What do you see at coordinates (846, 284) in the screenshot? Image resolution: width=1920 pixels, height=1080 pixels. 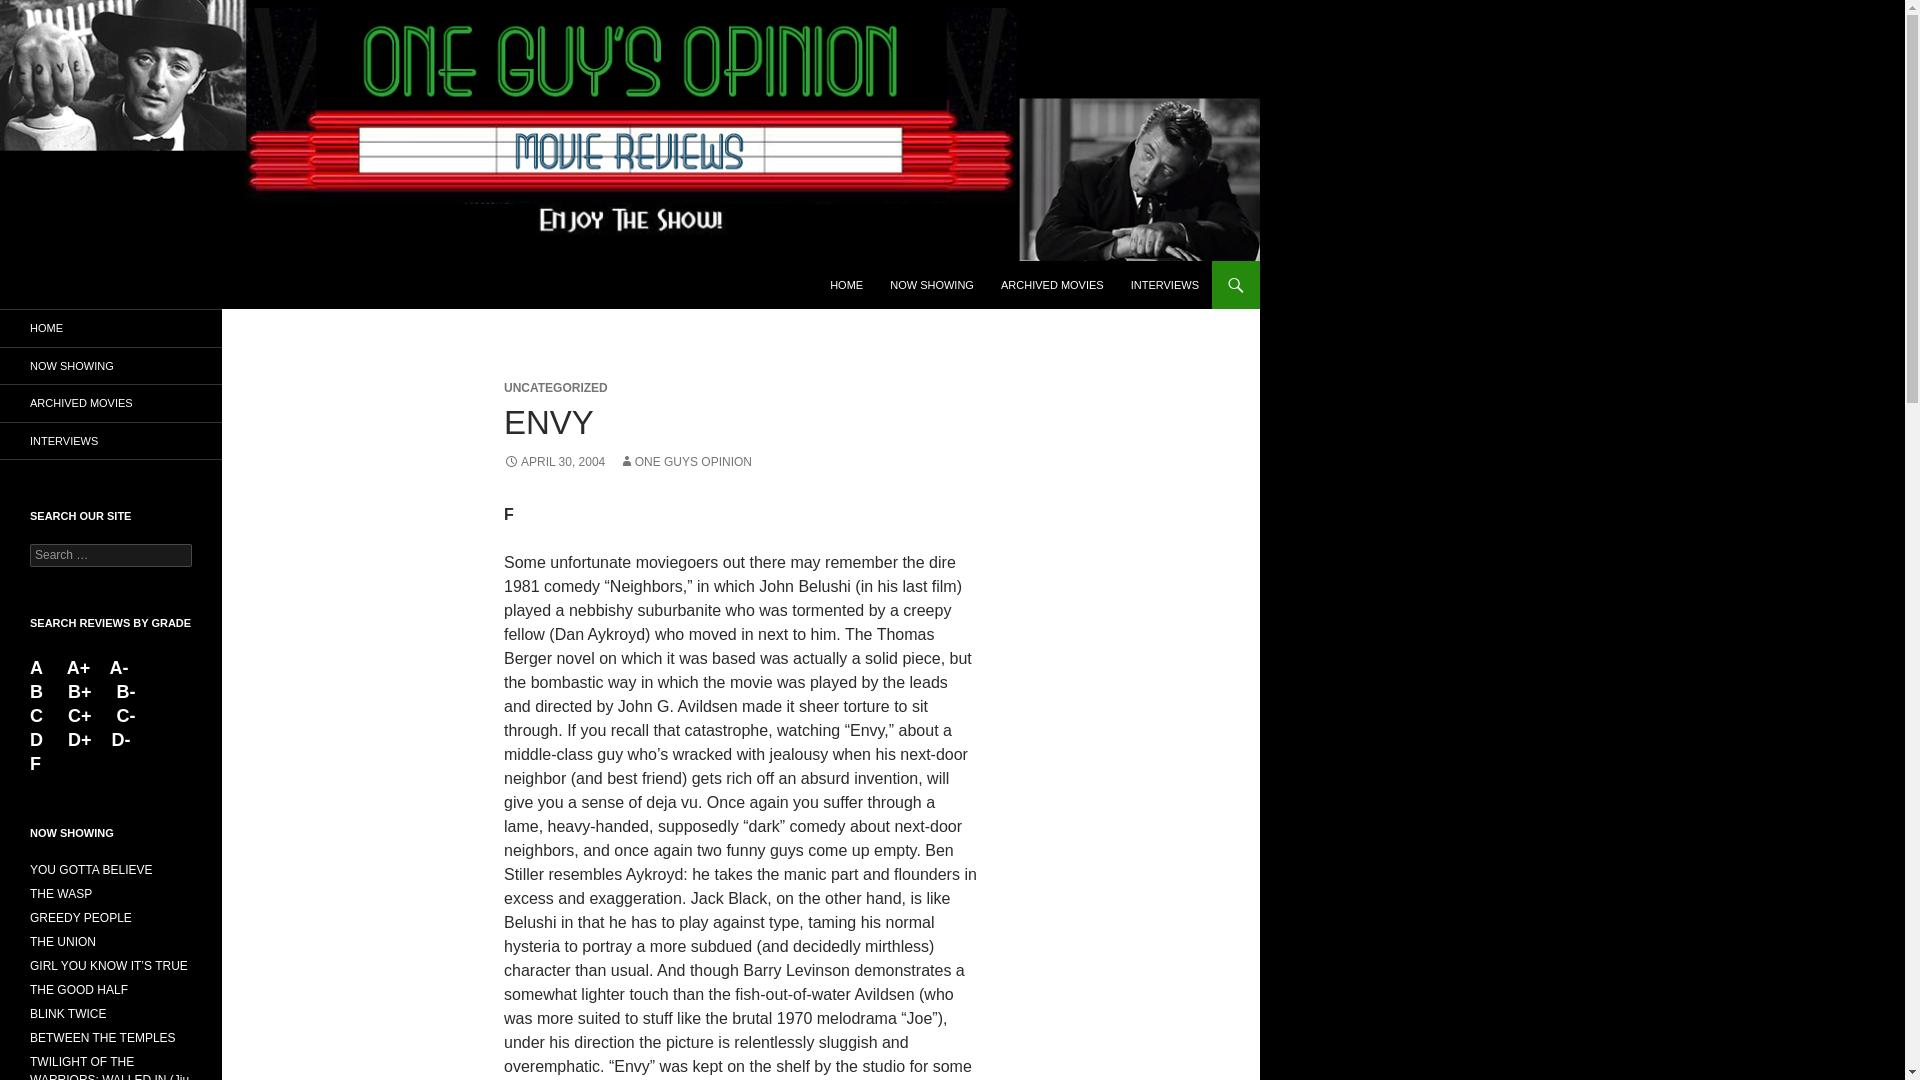 I see `HOME` at bounding box center [846, 284].